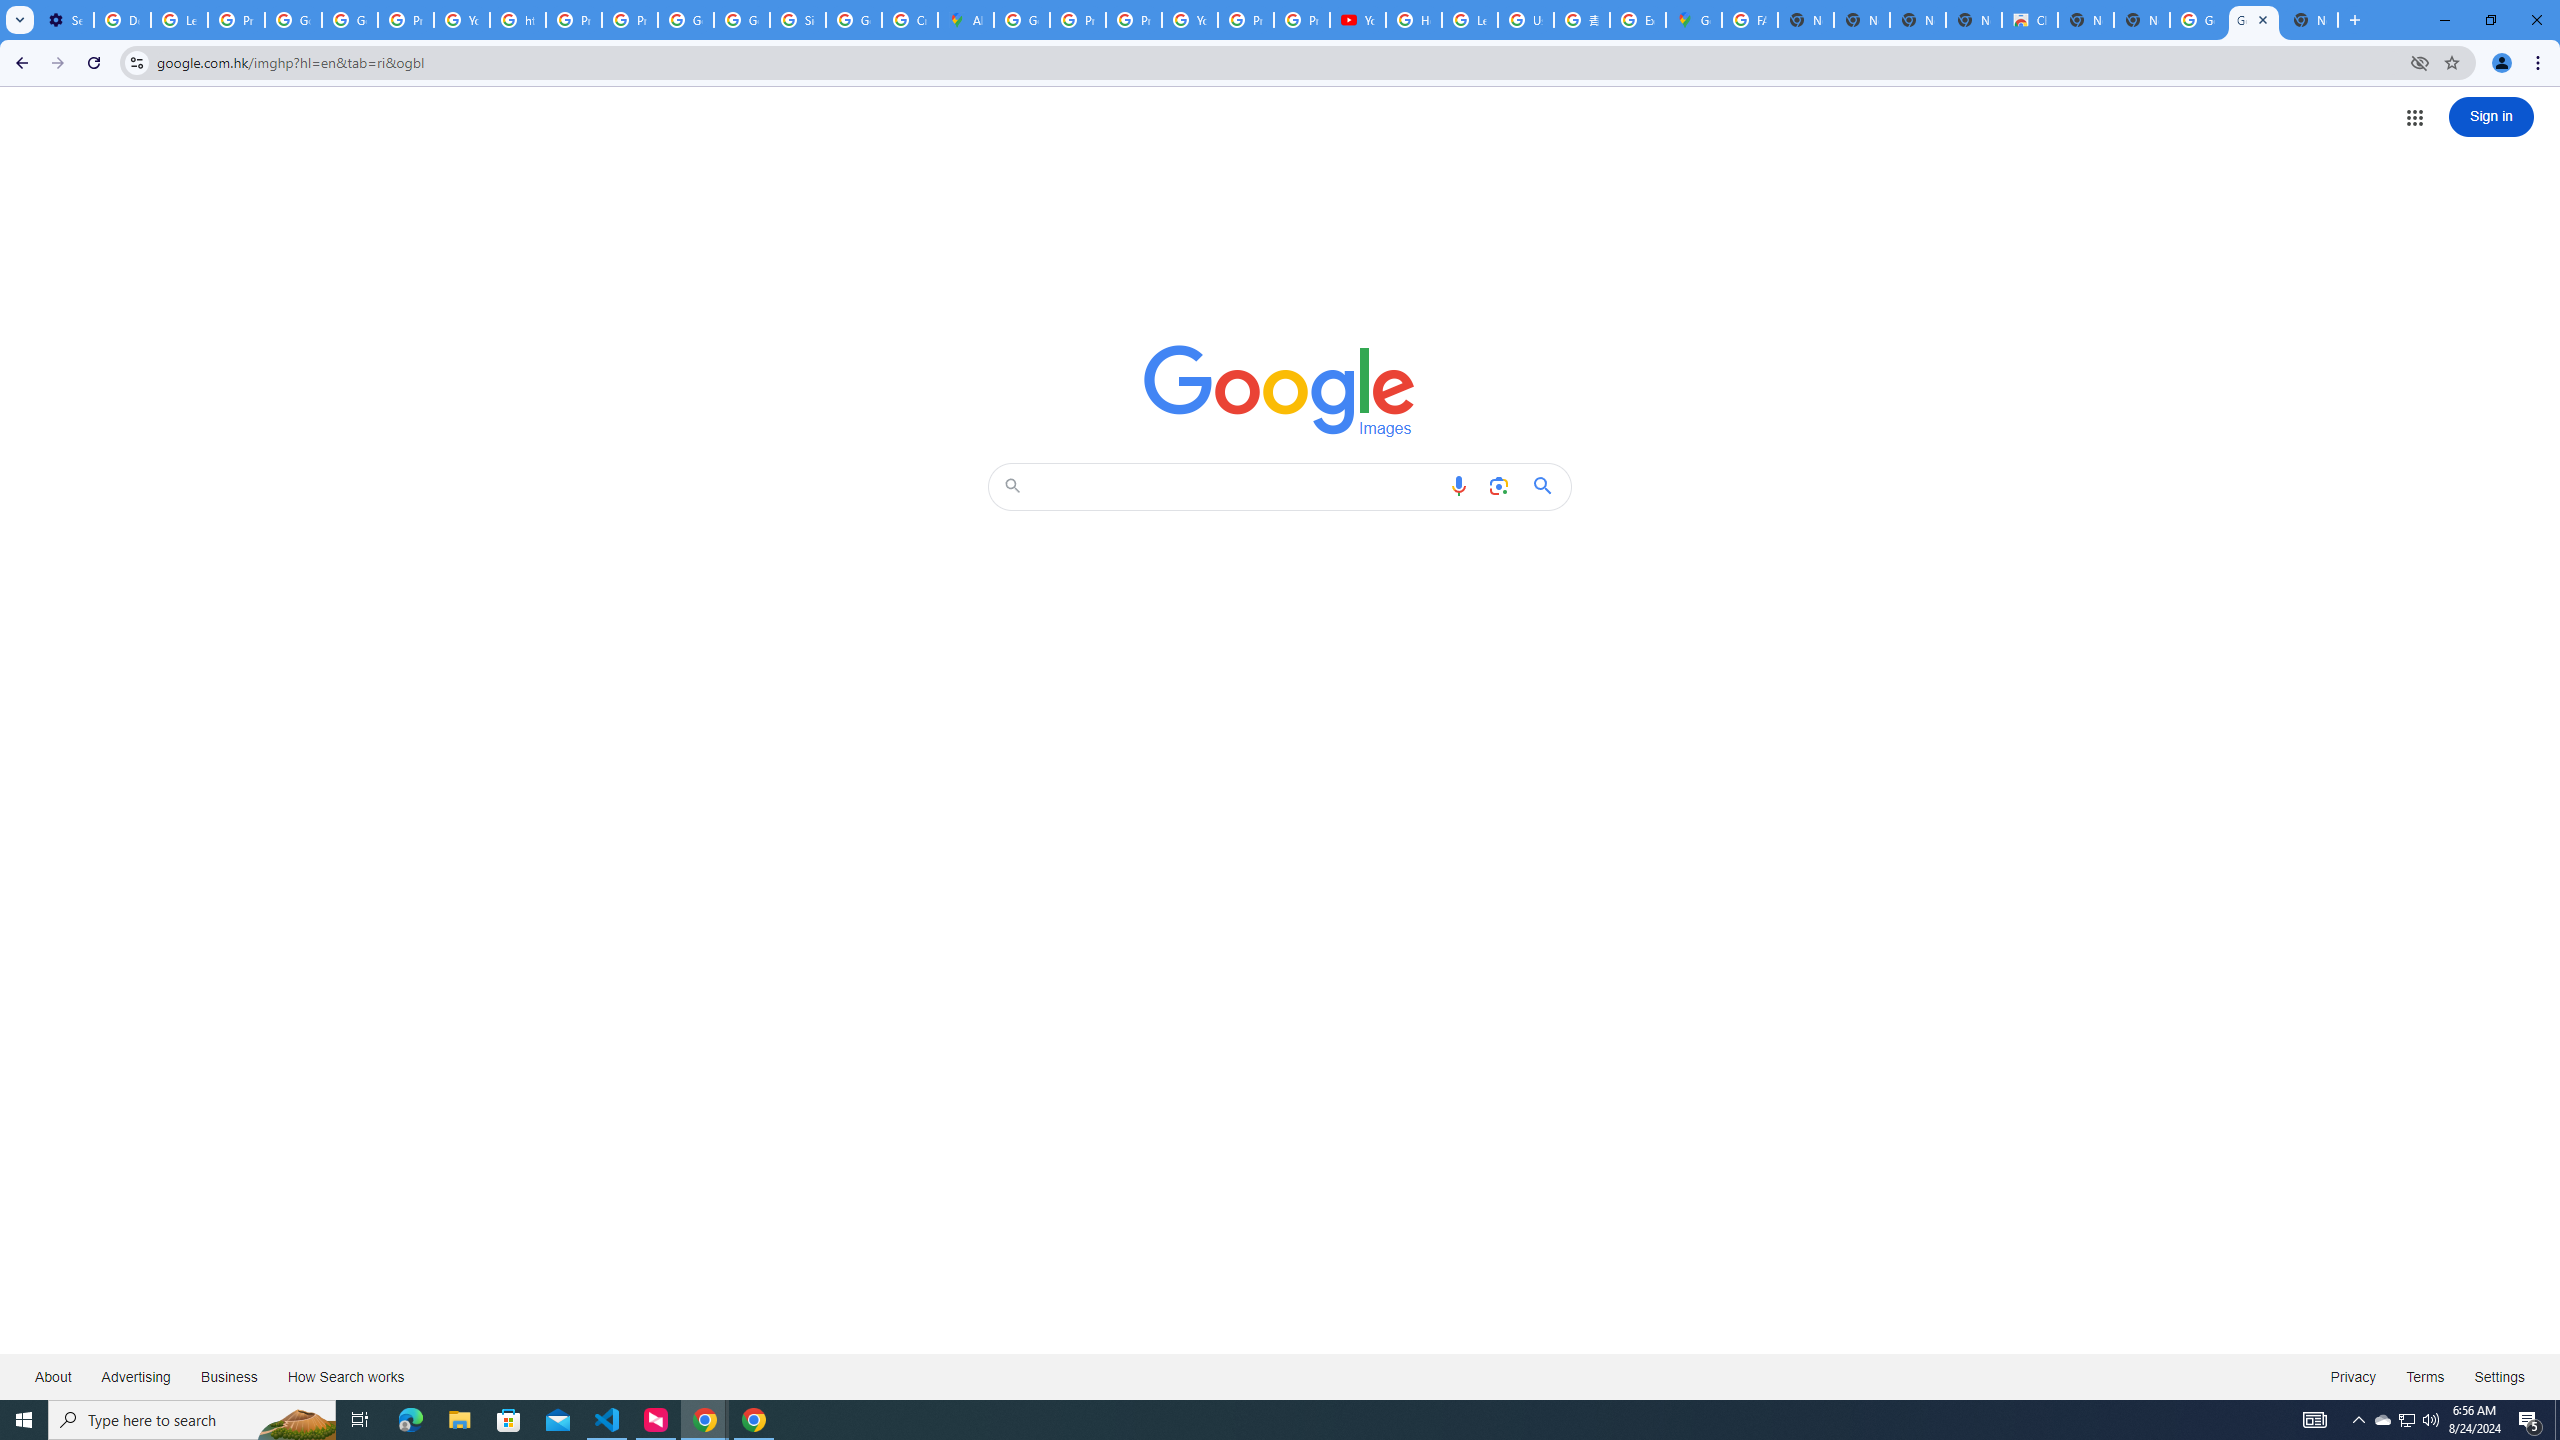 The width and height of the screenshot is (2560, 1440). Describe the element at coordinates (178, 20) in the screenshot. I see `Learn how to find your photos - Google Photos Help` at that location.